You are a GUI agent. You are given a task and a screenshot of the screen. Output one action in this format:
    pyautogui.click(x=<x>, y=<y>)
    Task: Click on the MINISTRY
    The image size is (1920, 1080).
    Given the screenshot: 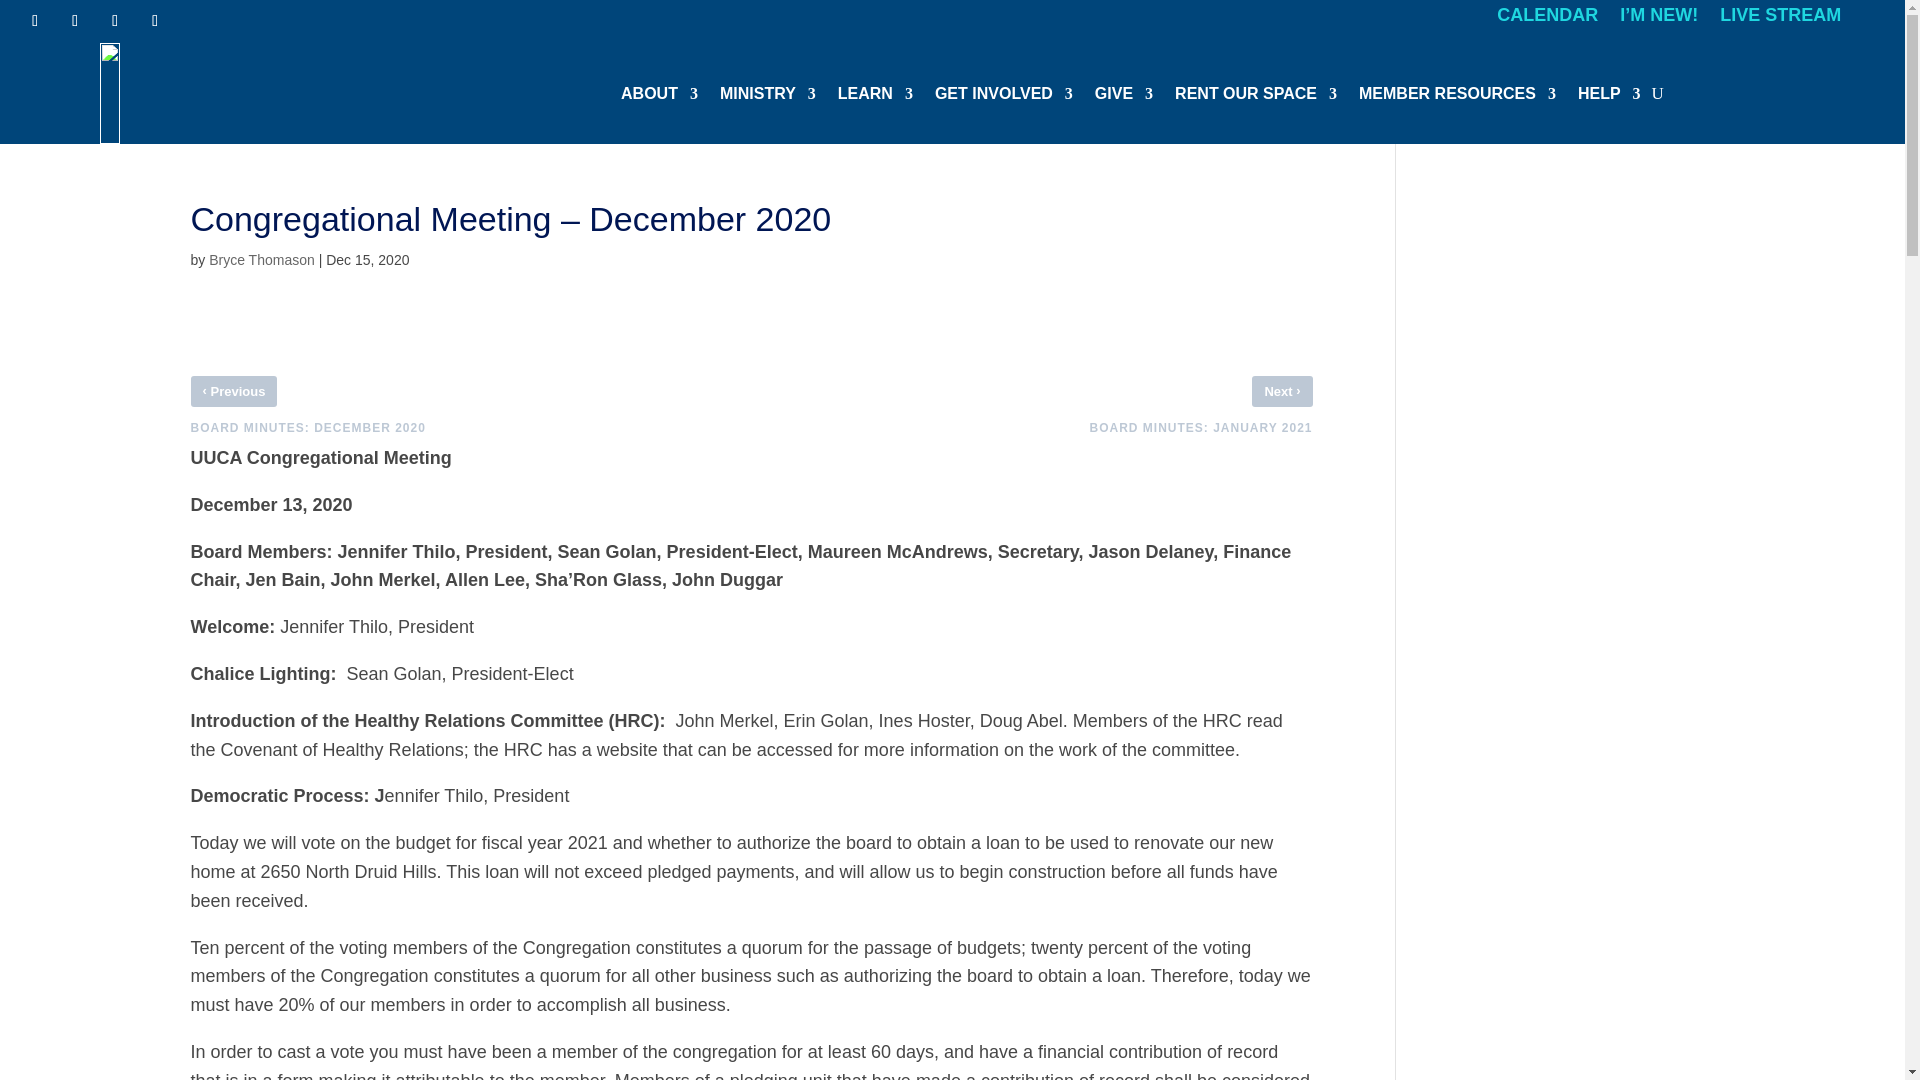 What is the action you would take?
    pyautogui.click(x=768, y=93)
    